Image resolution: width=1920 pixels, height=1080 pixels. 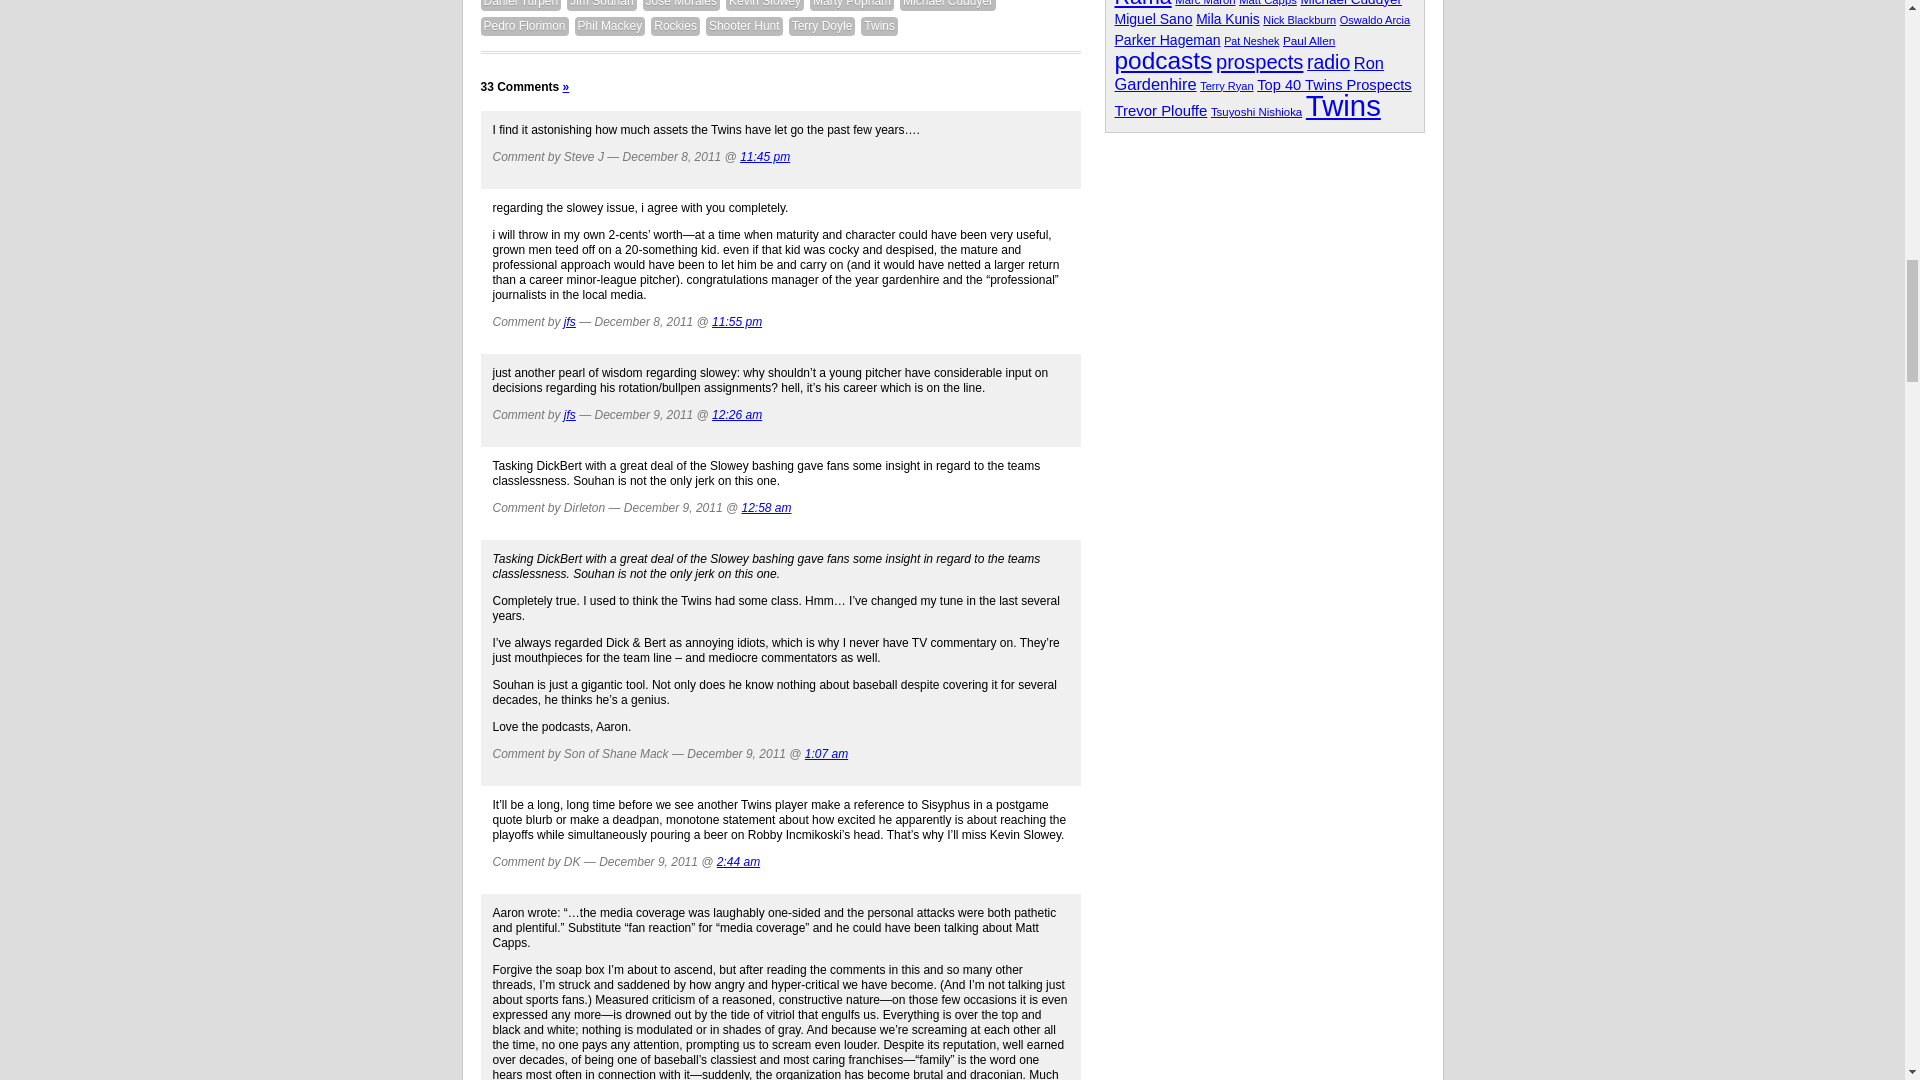 I want to click on 11:45 pm, so click(x=764, y=157).